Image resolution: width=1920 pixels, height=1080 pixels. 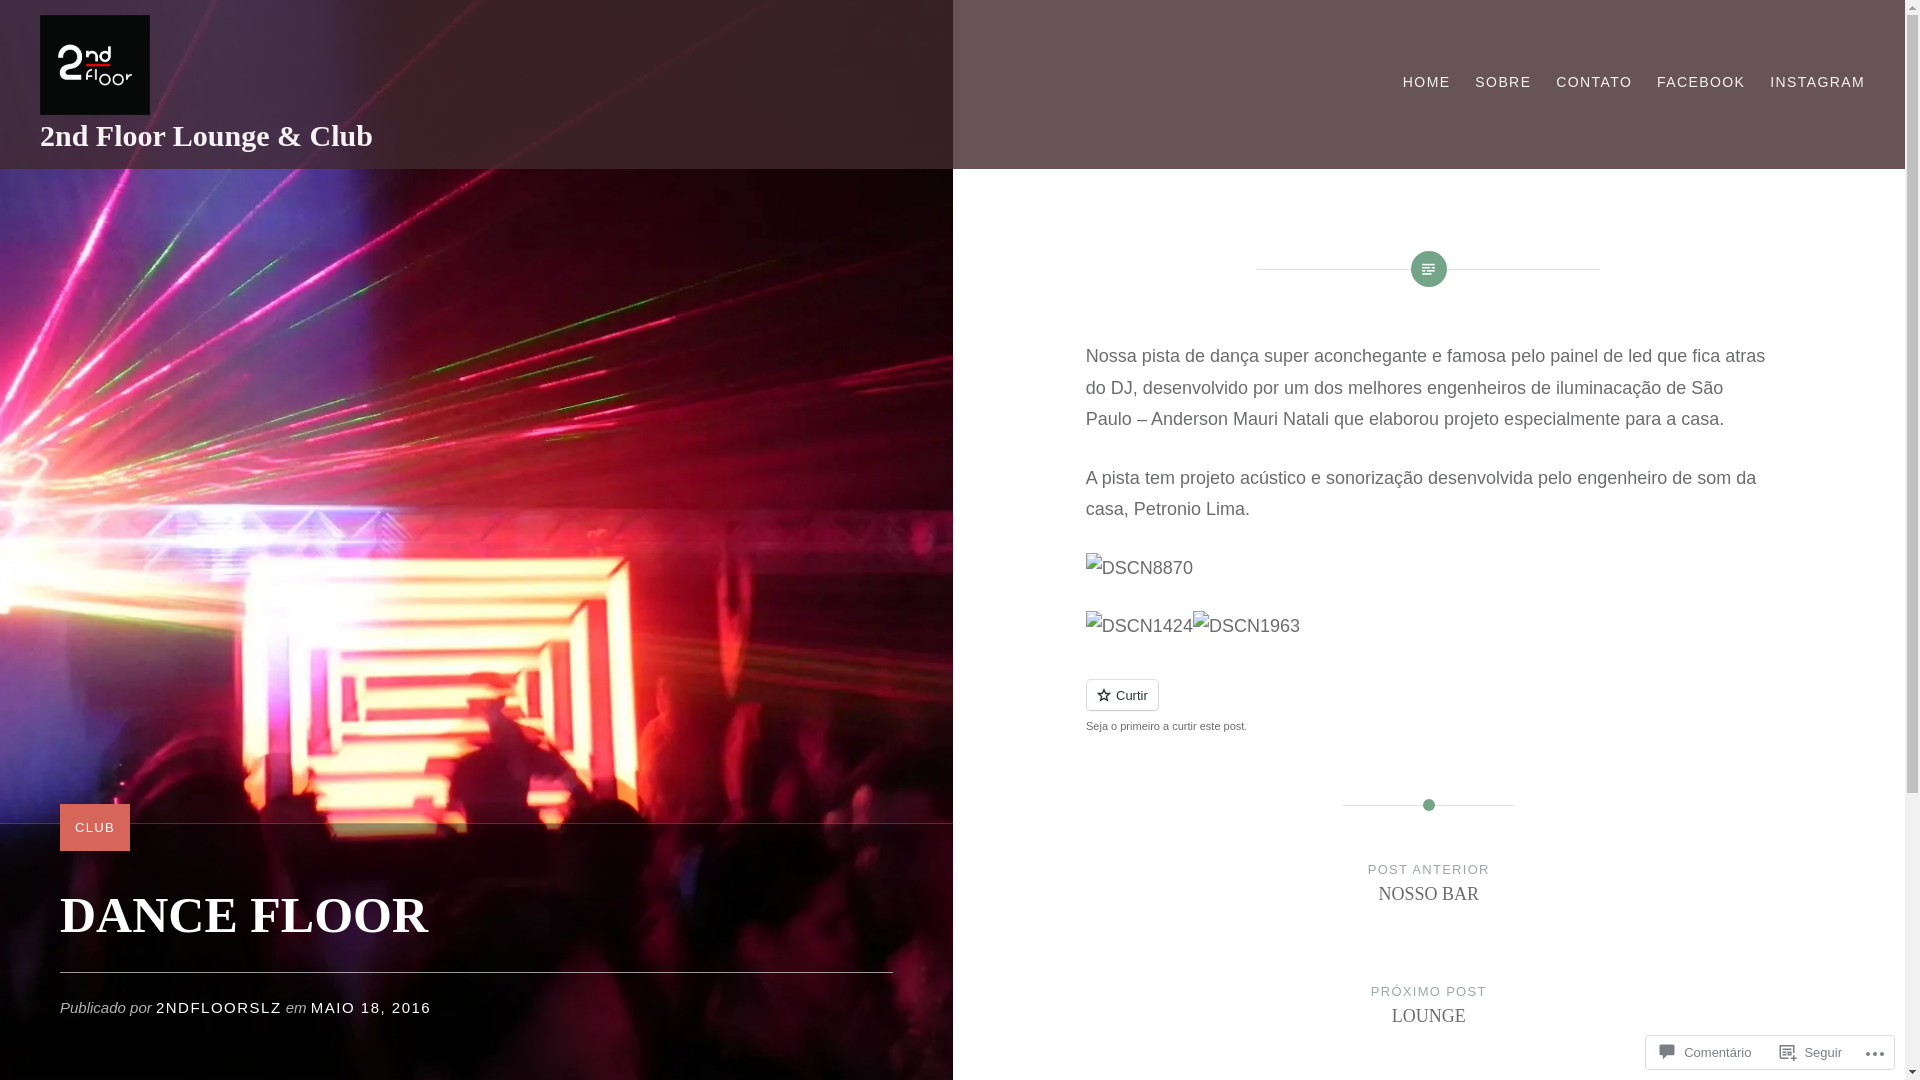 I want to click on FACEBOOK, so click(x=1701, y=82).